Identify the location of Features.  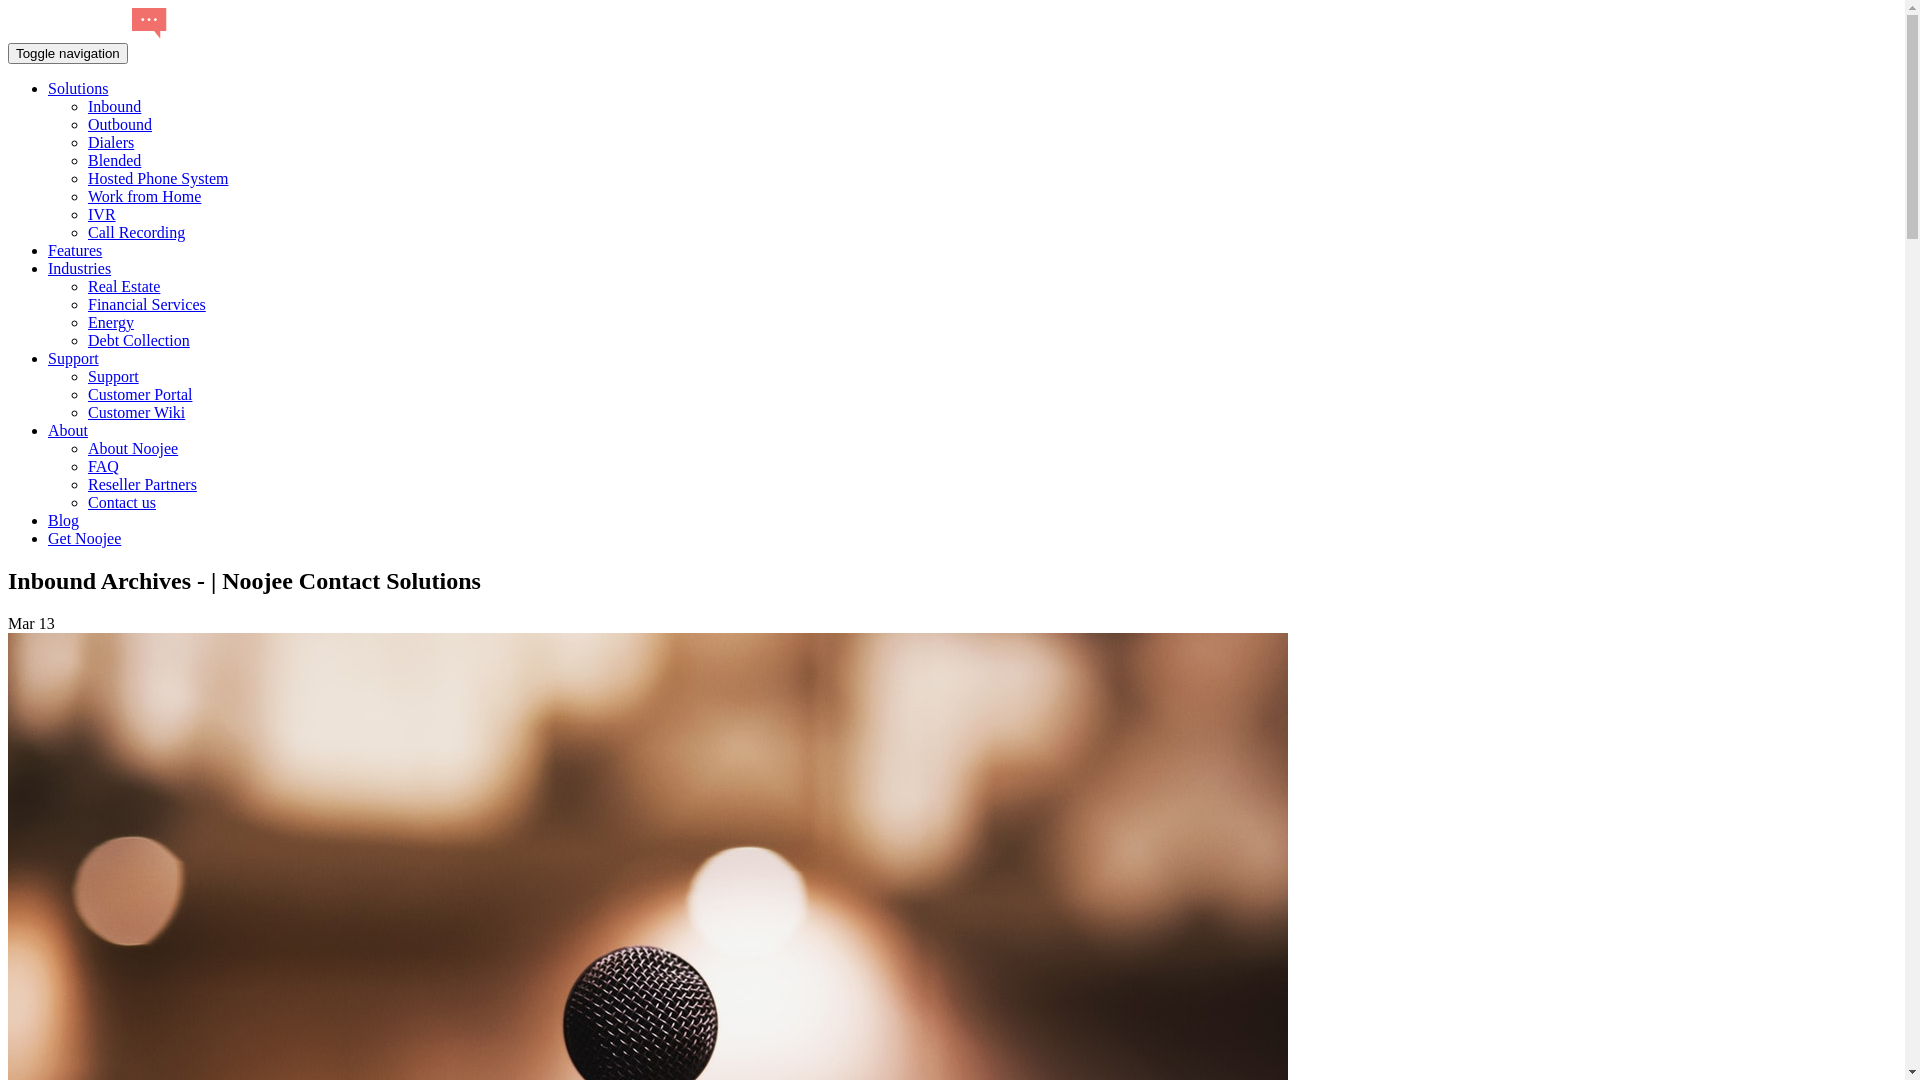
(75, 250).